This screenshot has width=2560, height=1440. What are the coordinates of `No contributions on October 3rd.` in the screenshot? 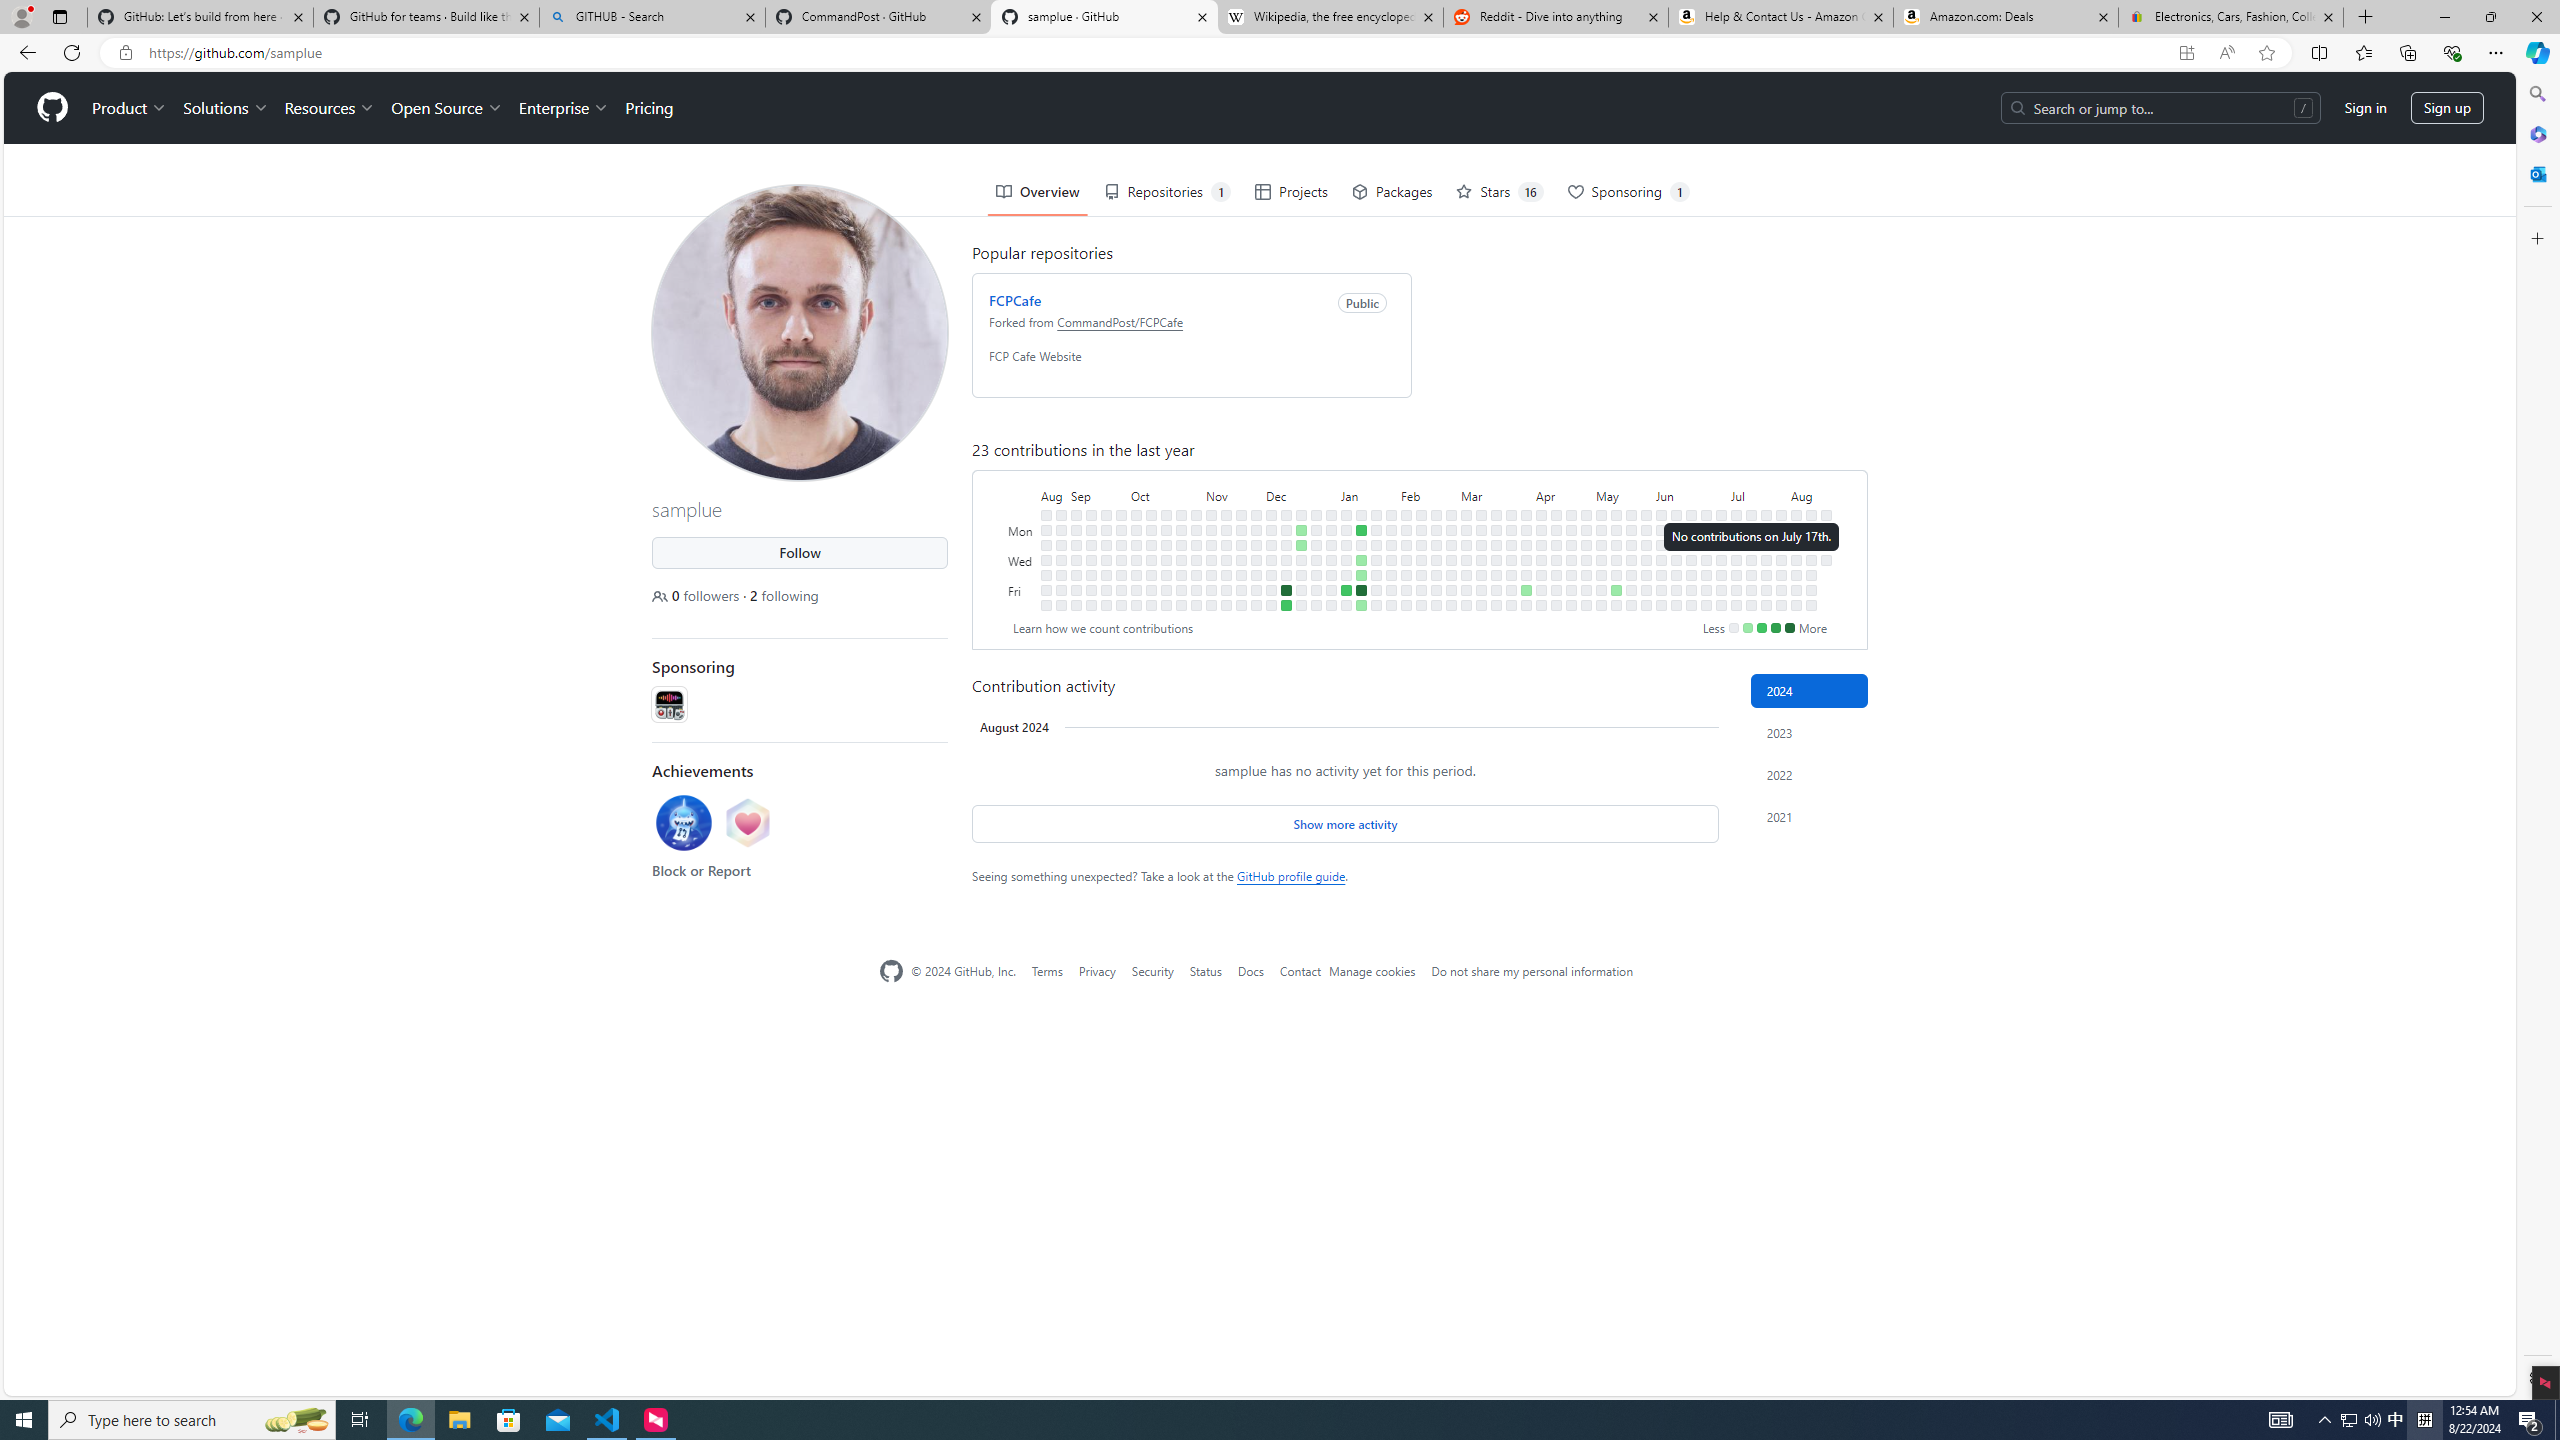 It's located at (1136, 544).